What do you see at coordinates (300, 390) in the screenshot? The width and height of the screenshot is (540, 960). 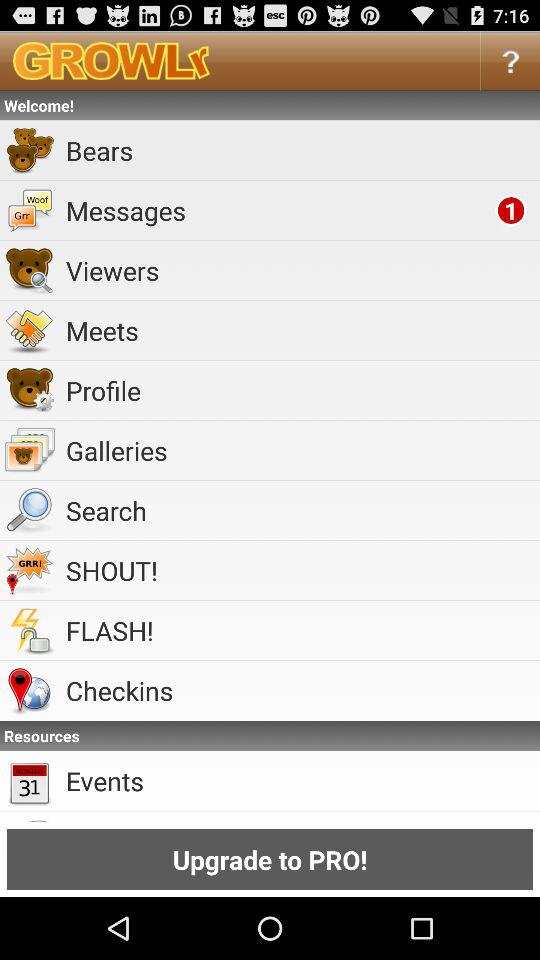 I see `open profile icon` at bounding box center [300, 390].